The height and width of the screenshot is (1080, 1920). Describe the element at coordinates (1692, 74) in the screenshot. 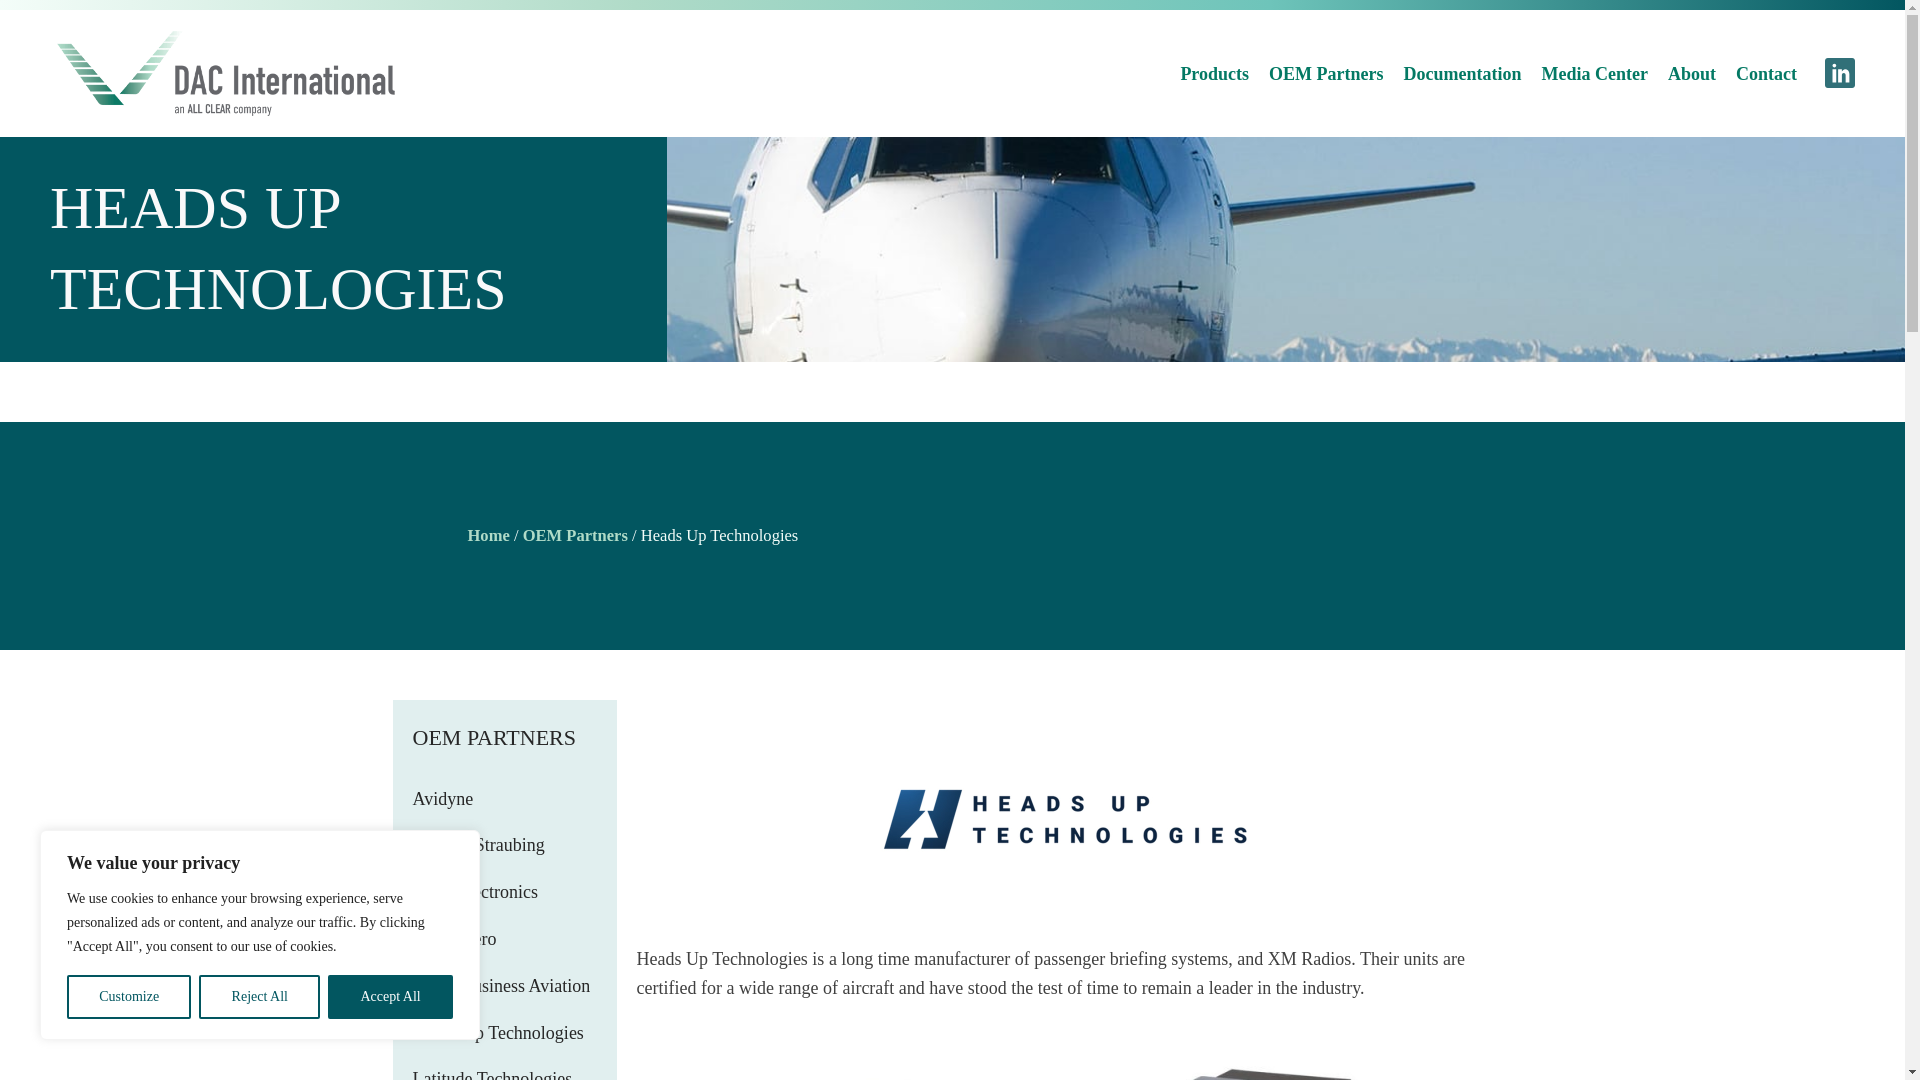

I see `About` at that location.